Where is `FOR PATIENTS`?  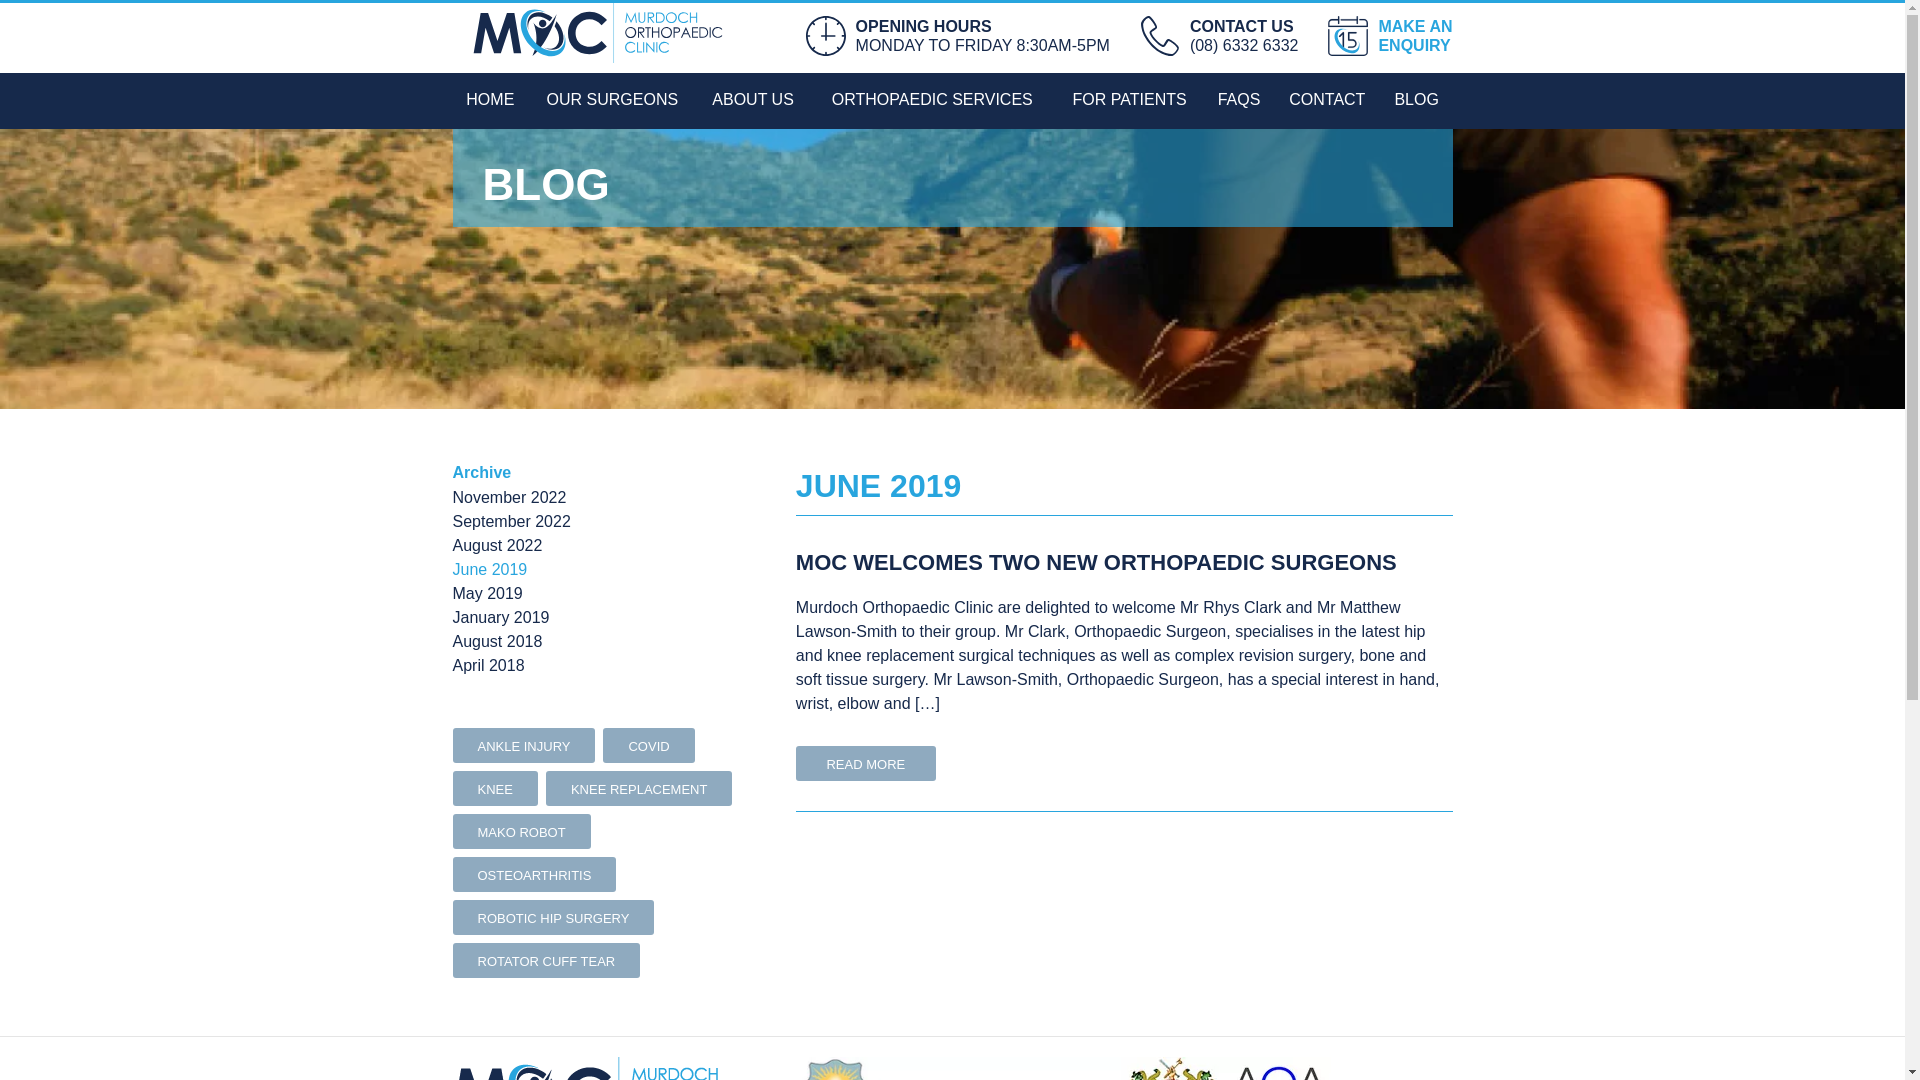 FOR PATIENTS is located at coordinates (1130, 101).